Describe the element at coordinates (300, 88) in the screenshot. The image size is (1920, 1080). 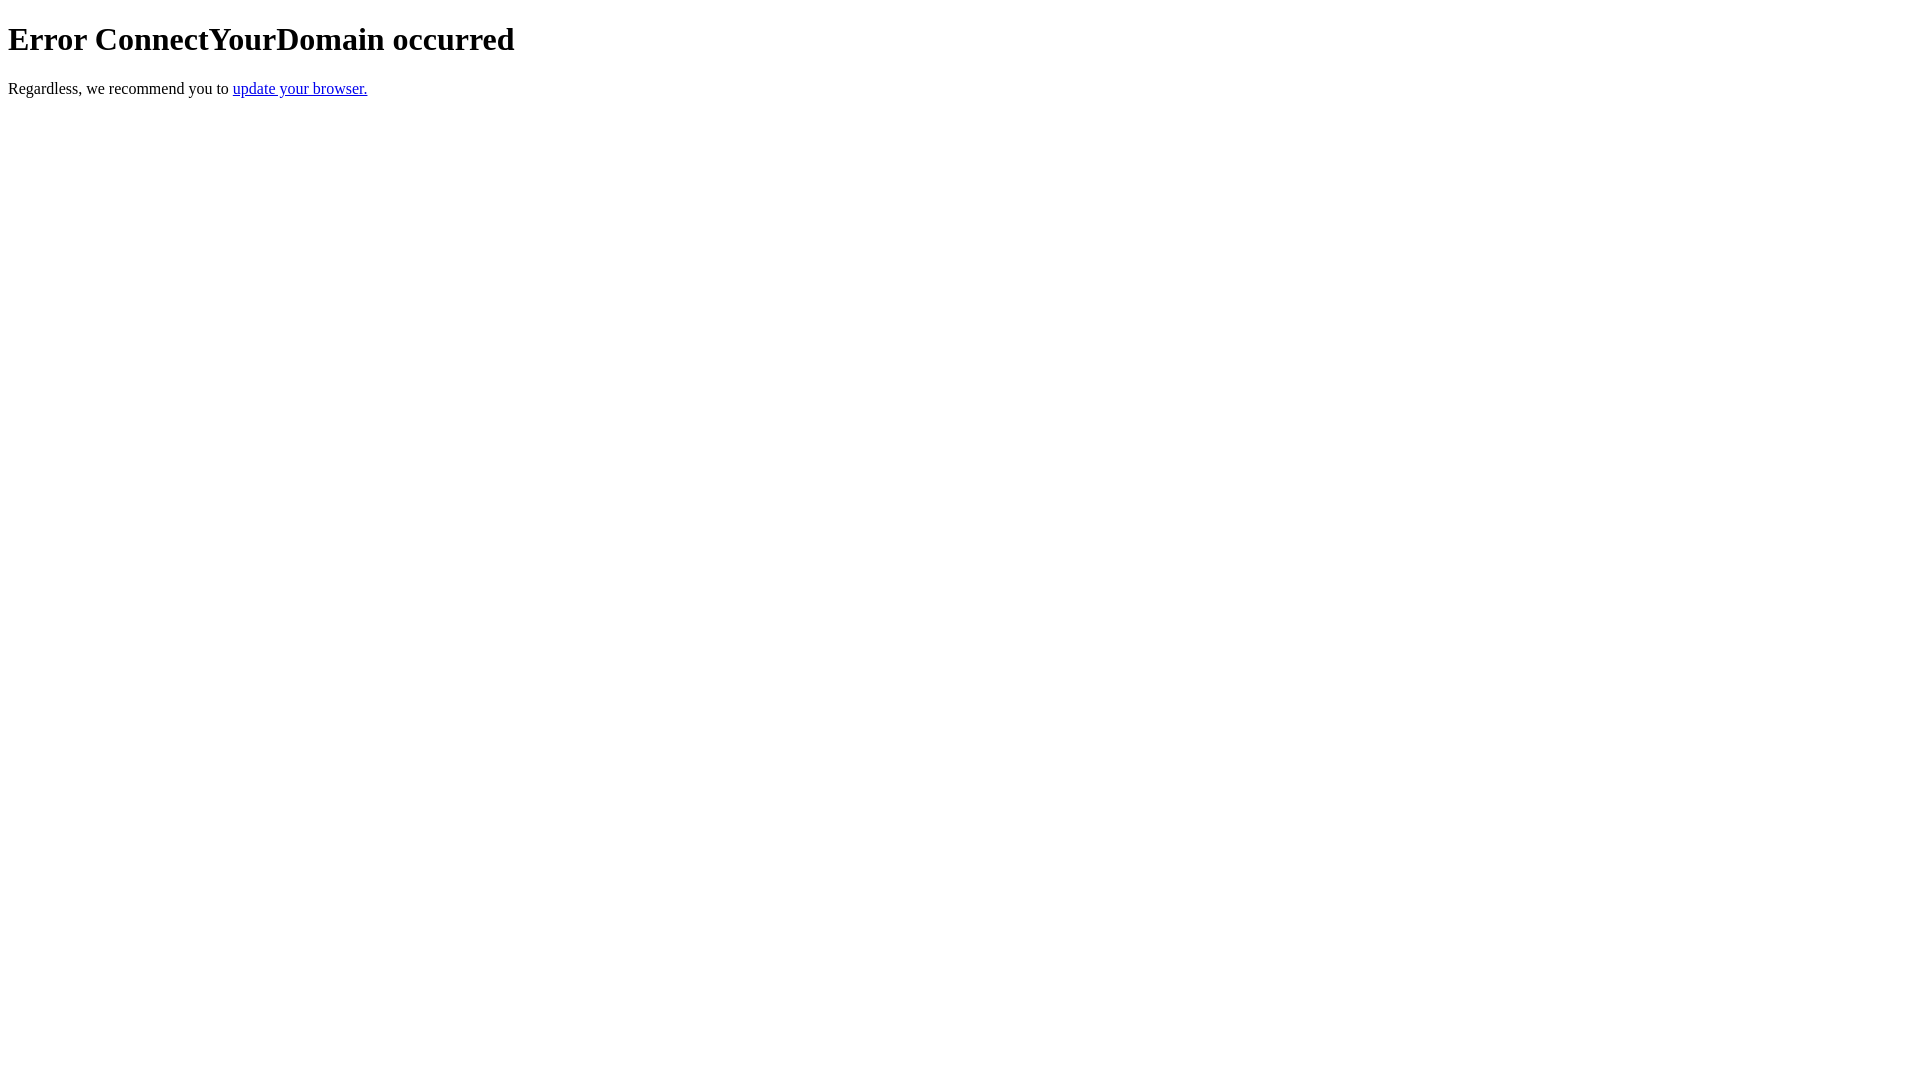
I see `update your browser.` at that location.